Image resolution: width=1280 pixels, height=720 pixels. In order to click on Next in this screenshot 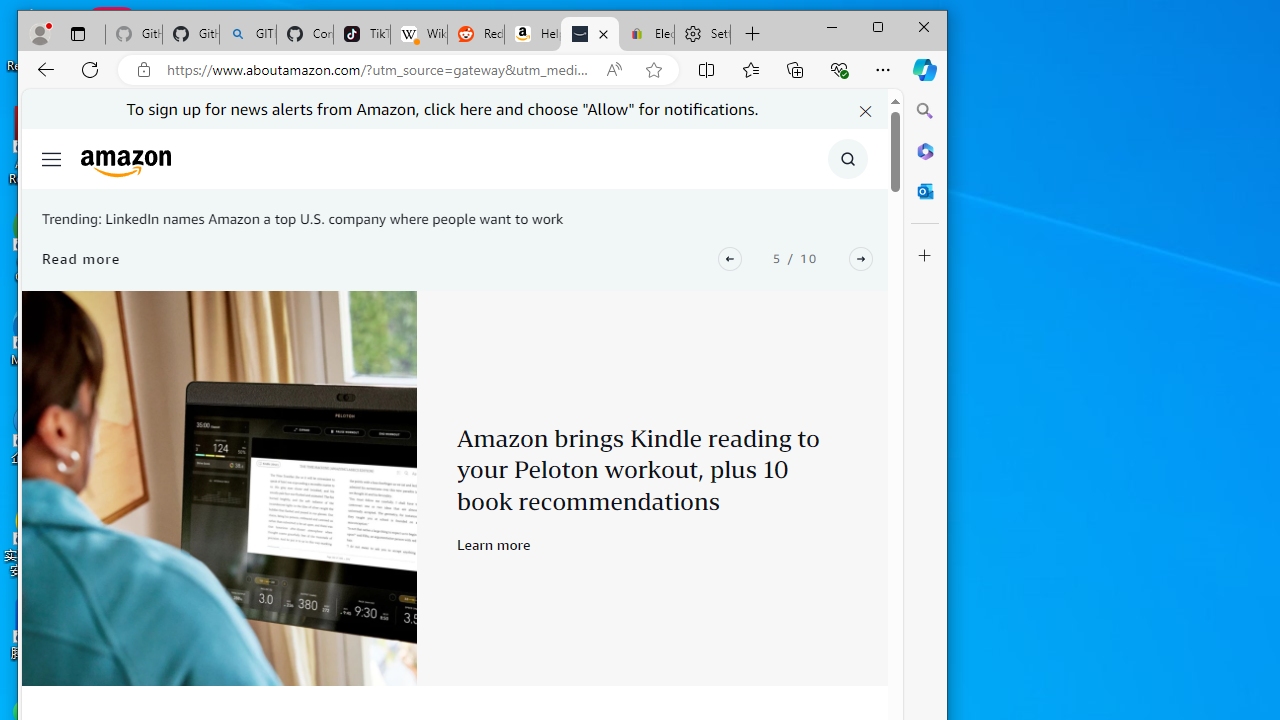, I will do `click(860, 258)`.